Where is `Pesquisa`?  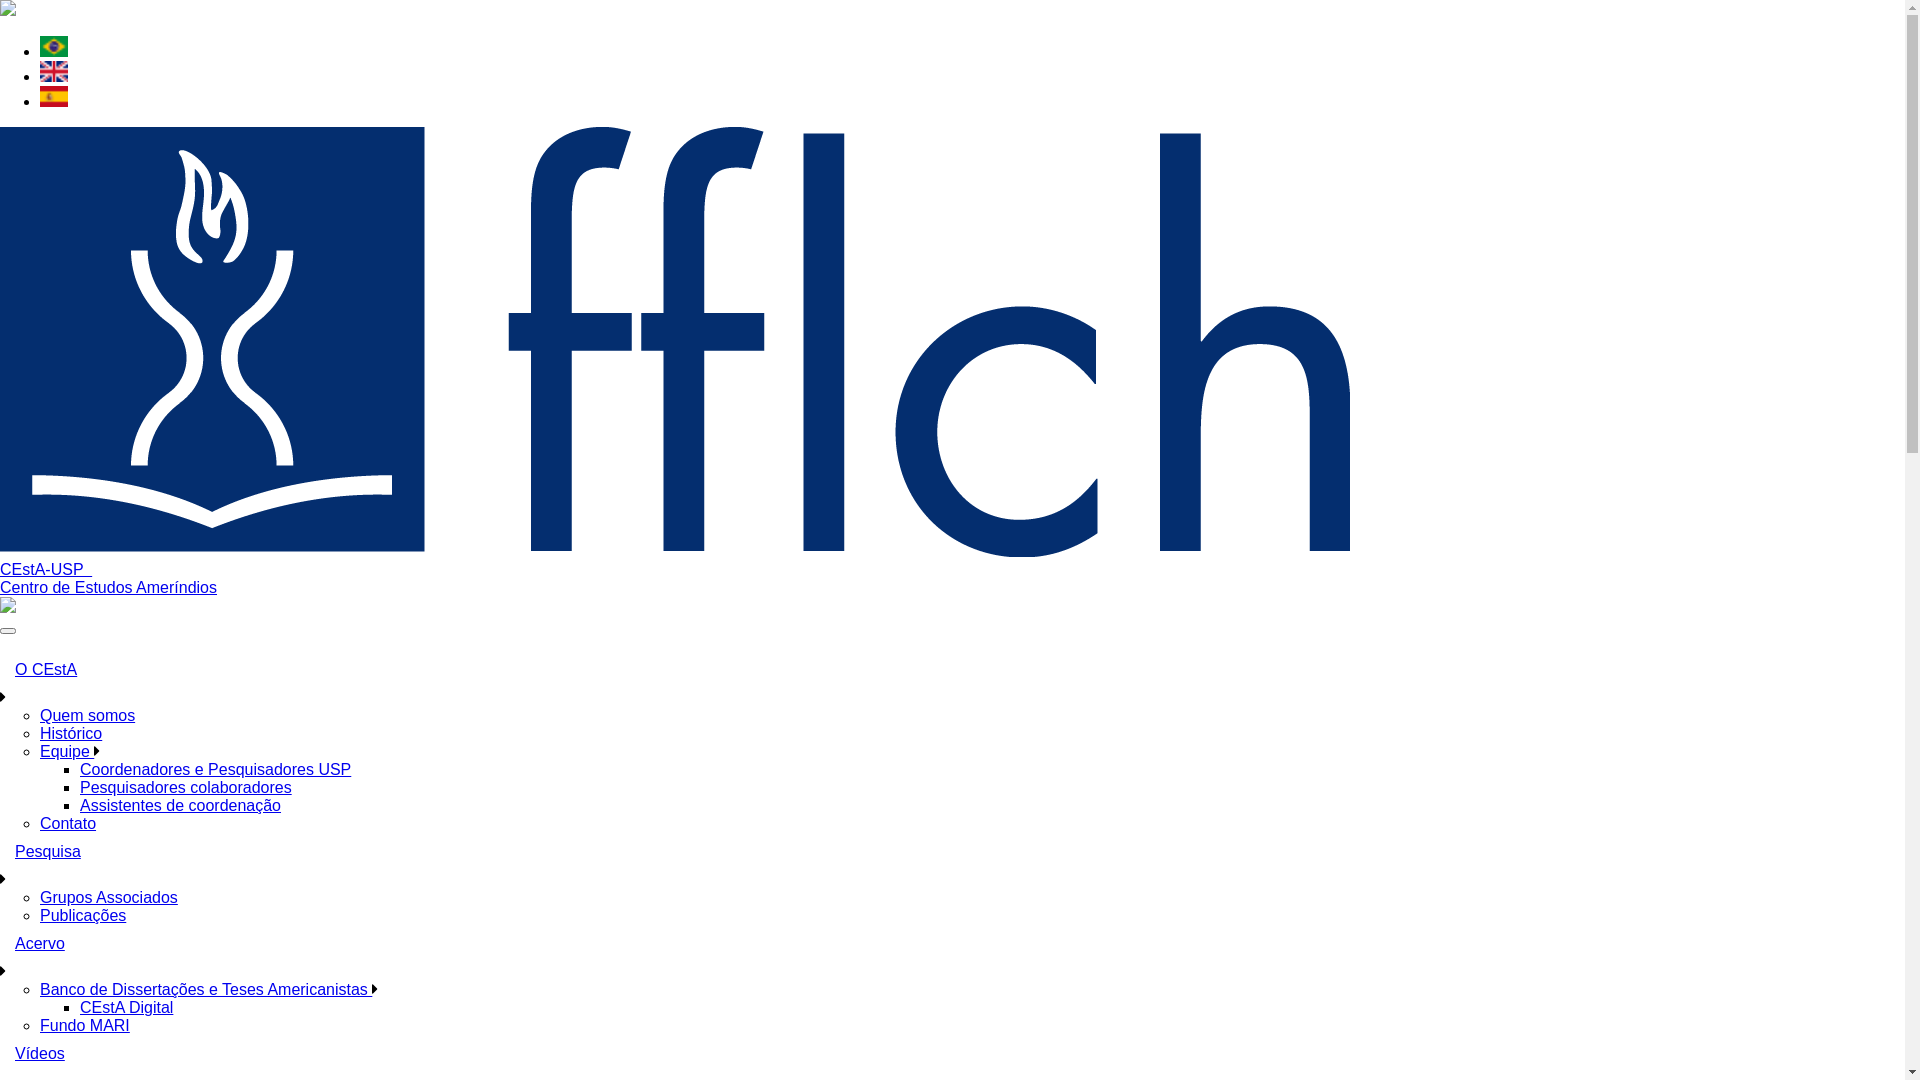 Pesquisa is located at coordinates (952, 852).